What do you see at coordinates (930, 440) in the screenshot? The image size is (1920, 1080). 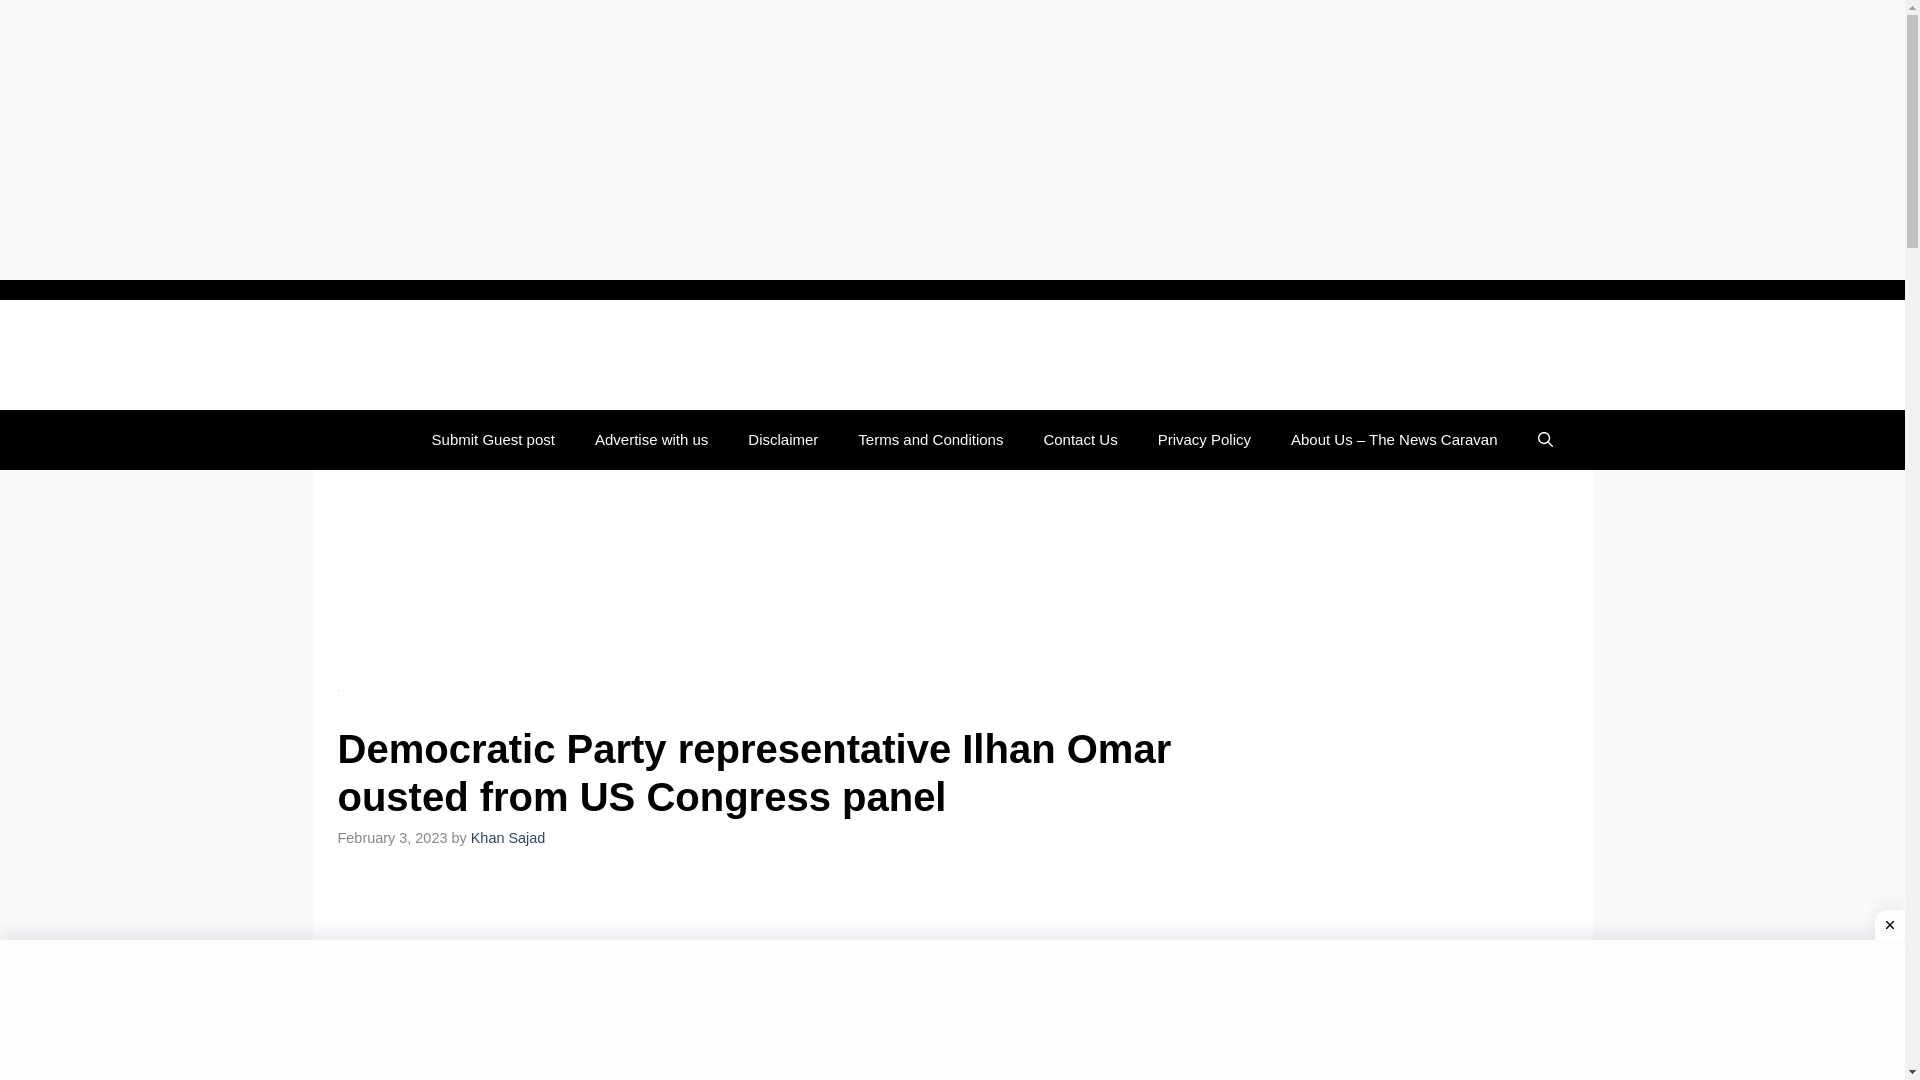 I see `Terms and Conditions` at bounding box center [930, 440].